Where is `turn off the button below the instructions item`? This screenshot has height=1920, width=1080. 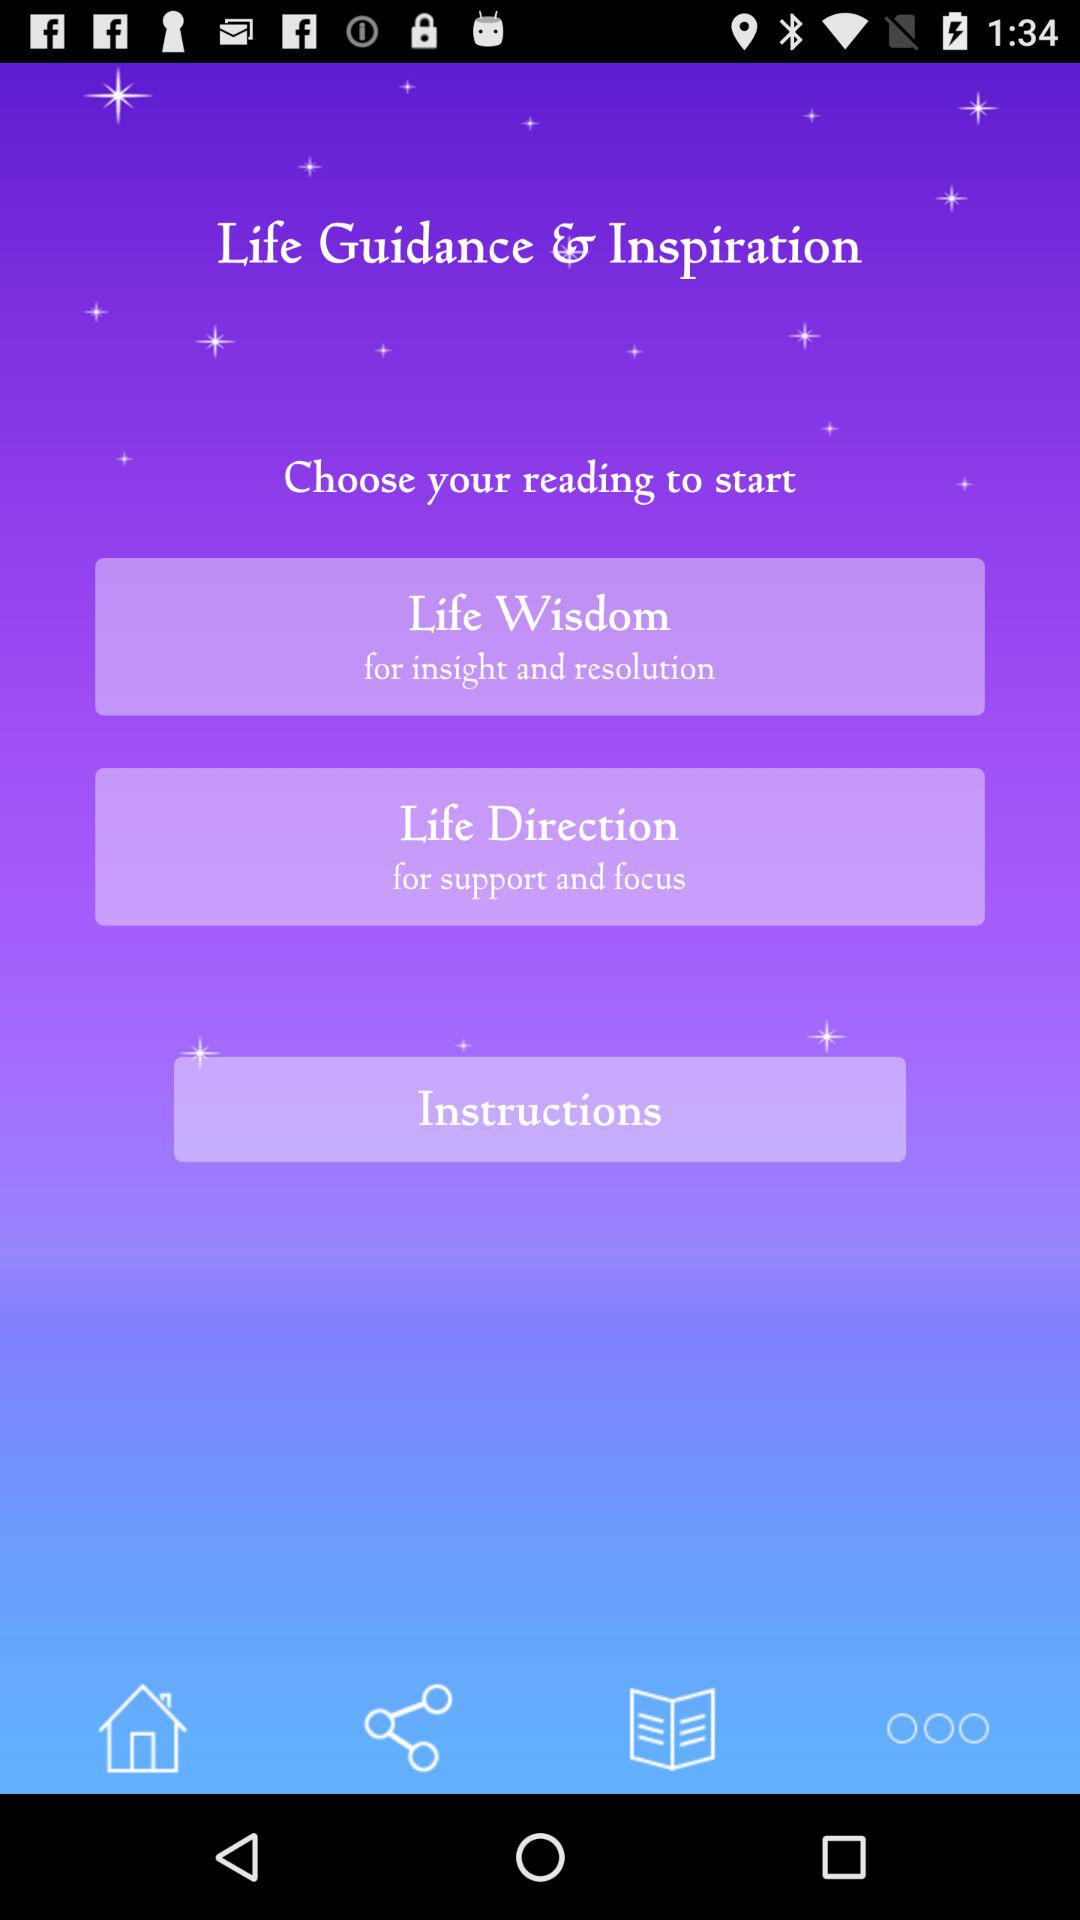
turn off the button below the instructions item is located at coordinates (672, 1728).